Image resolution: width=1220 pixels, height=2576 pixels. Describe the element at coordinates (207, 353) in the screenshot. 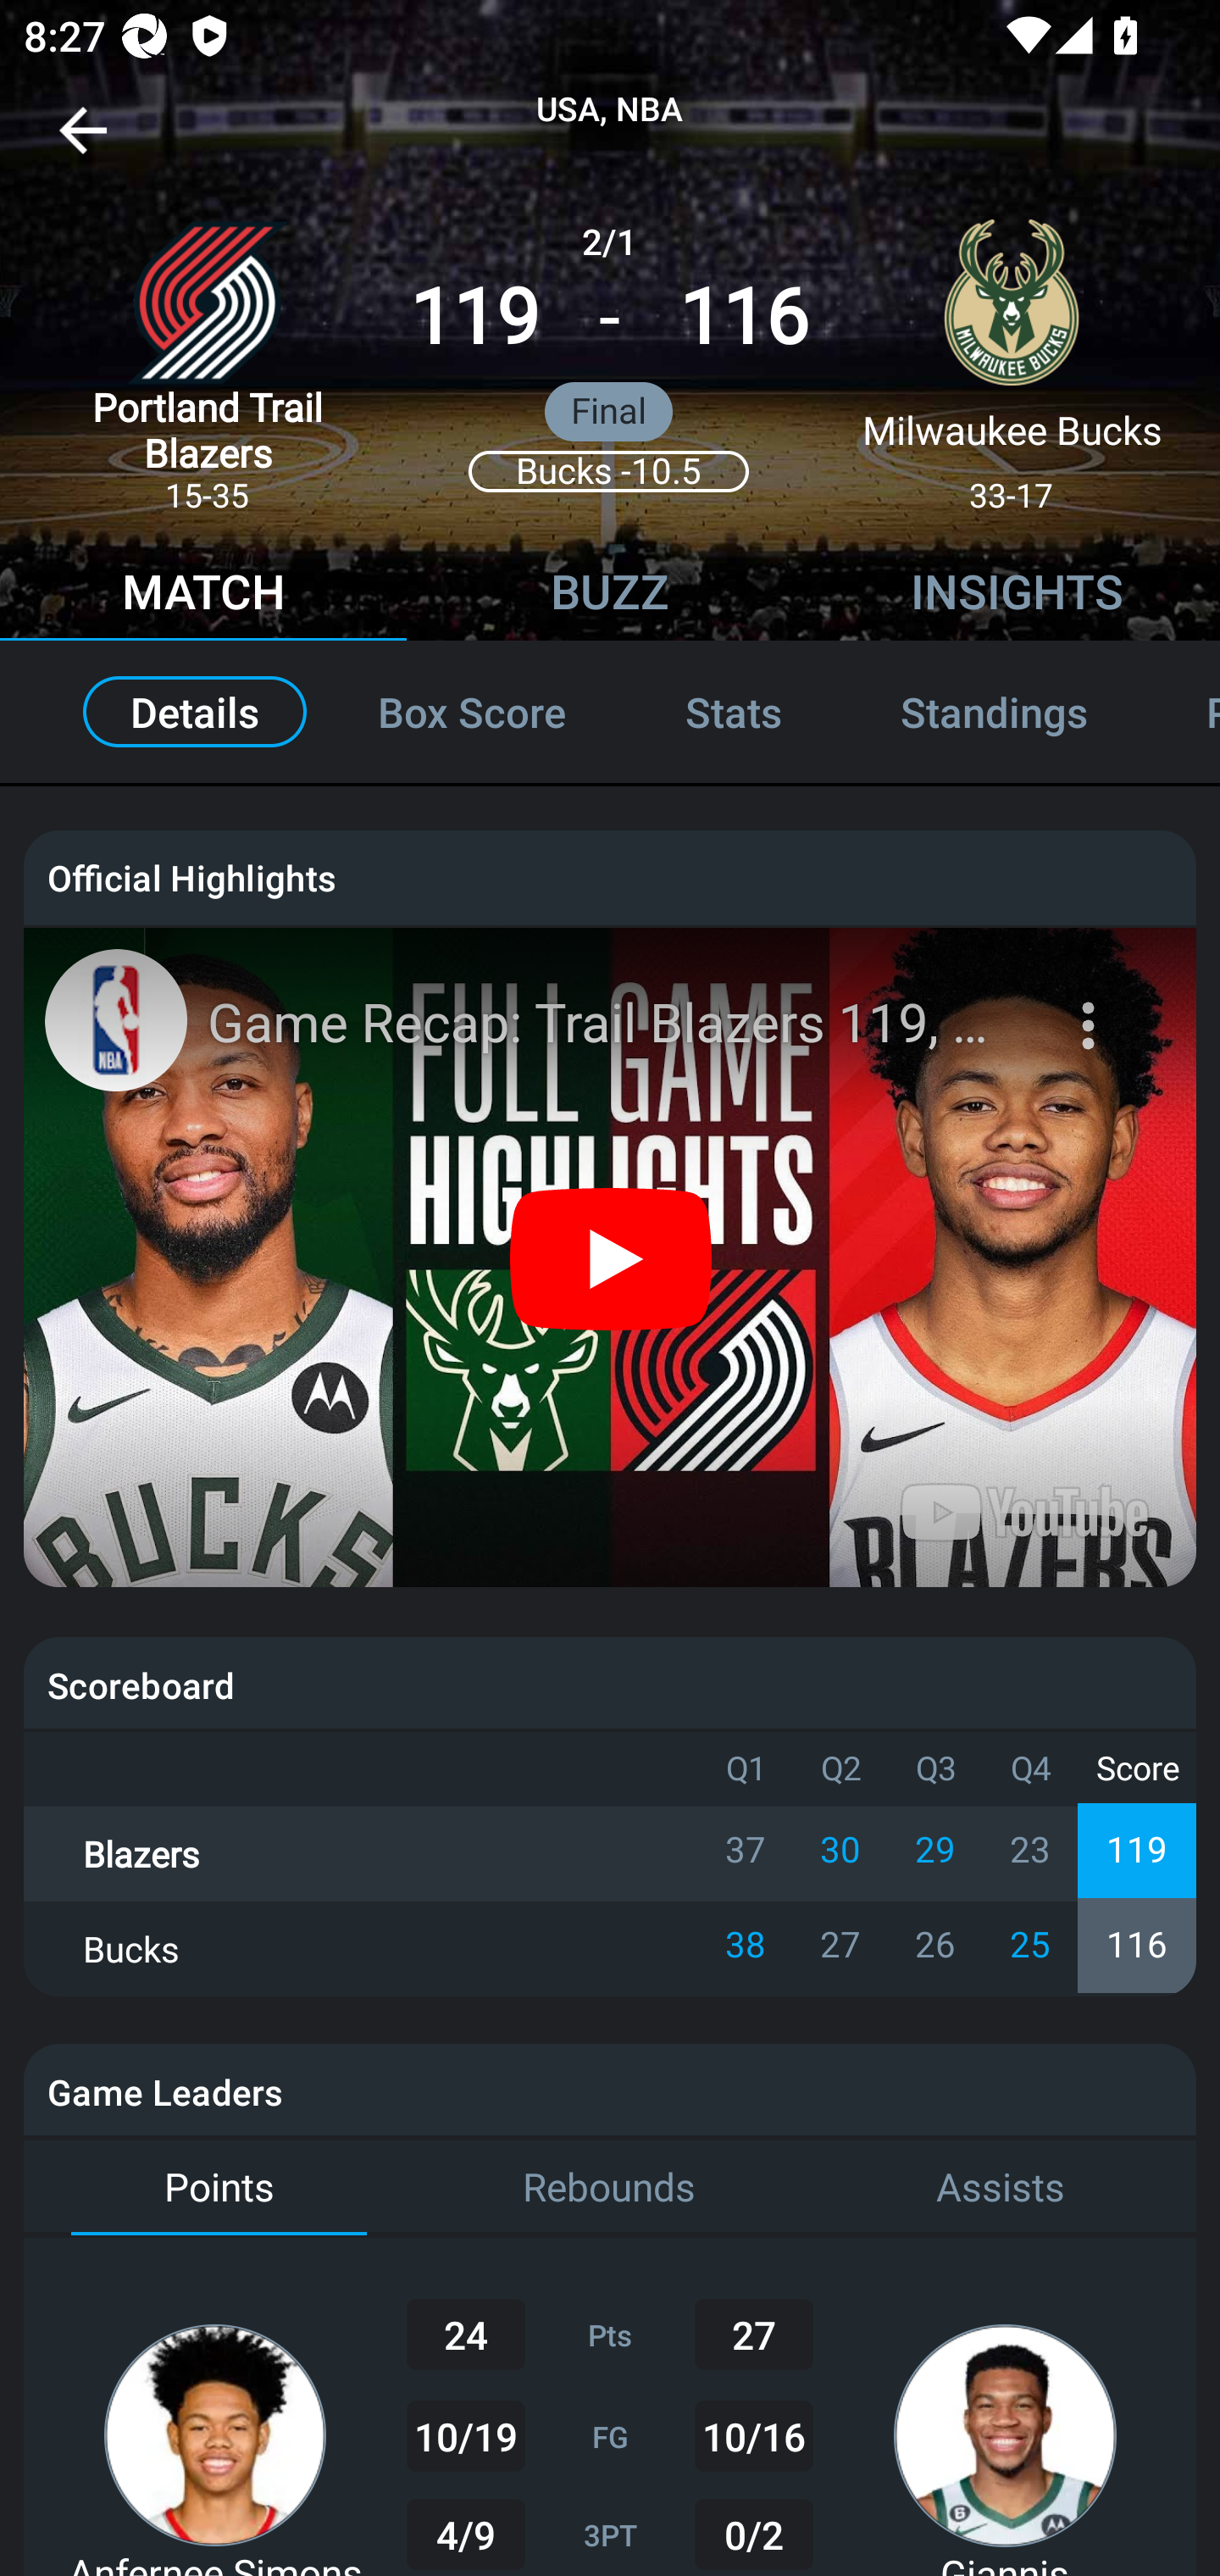

I see `Portland Trail Blazers 15-35` at that location.